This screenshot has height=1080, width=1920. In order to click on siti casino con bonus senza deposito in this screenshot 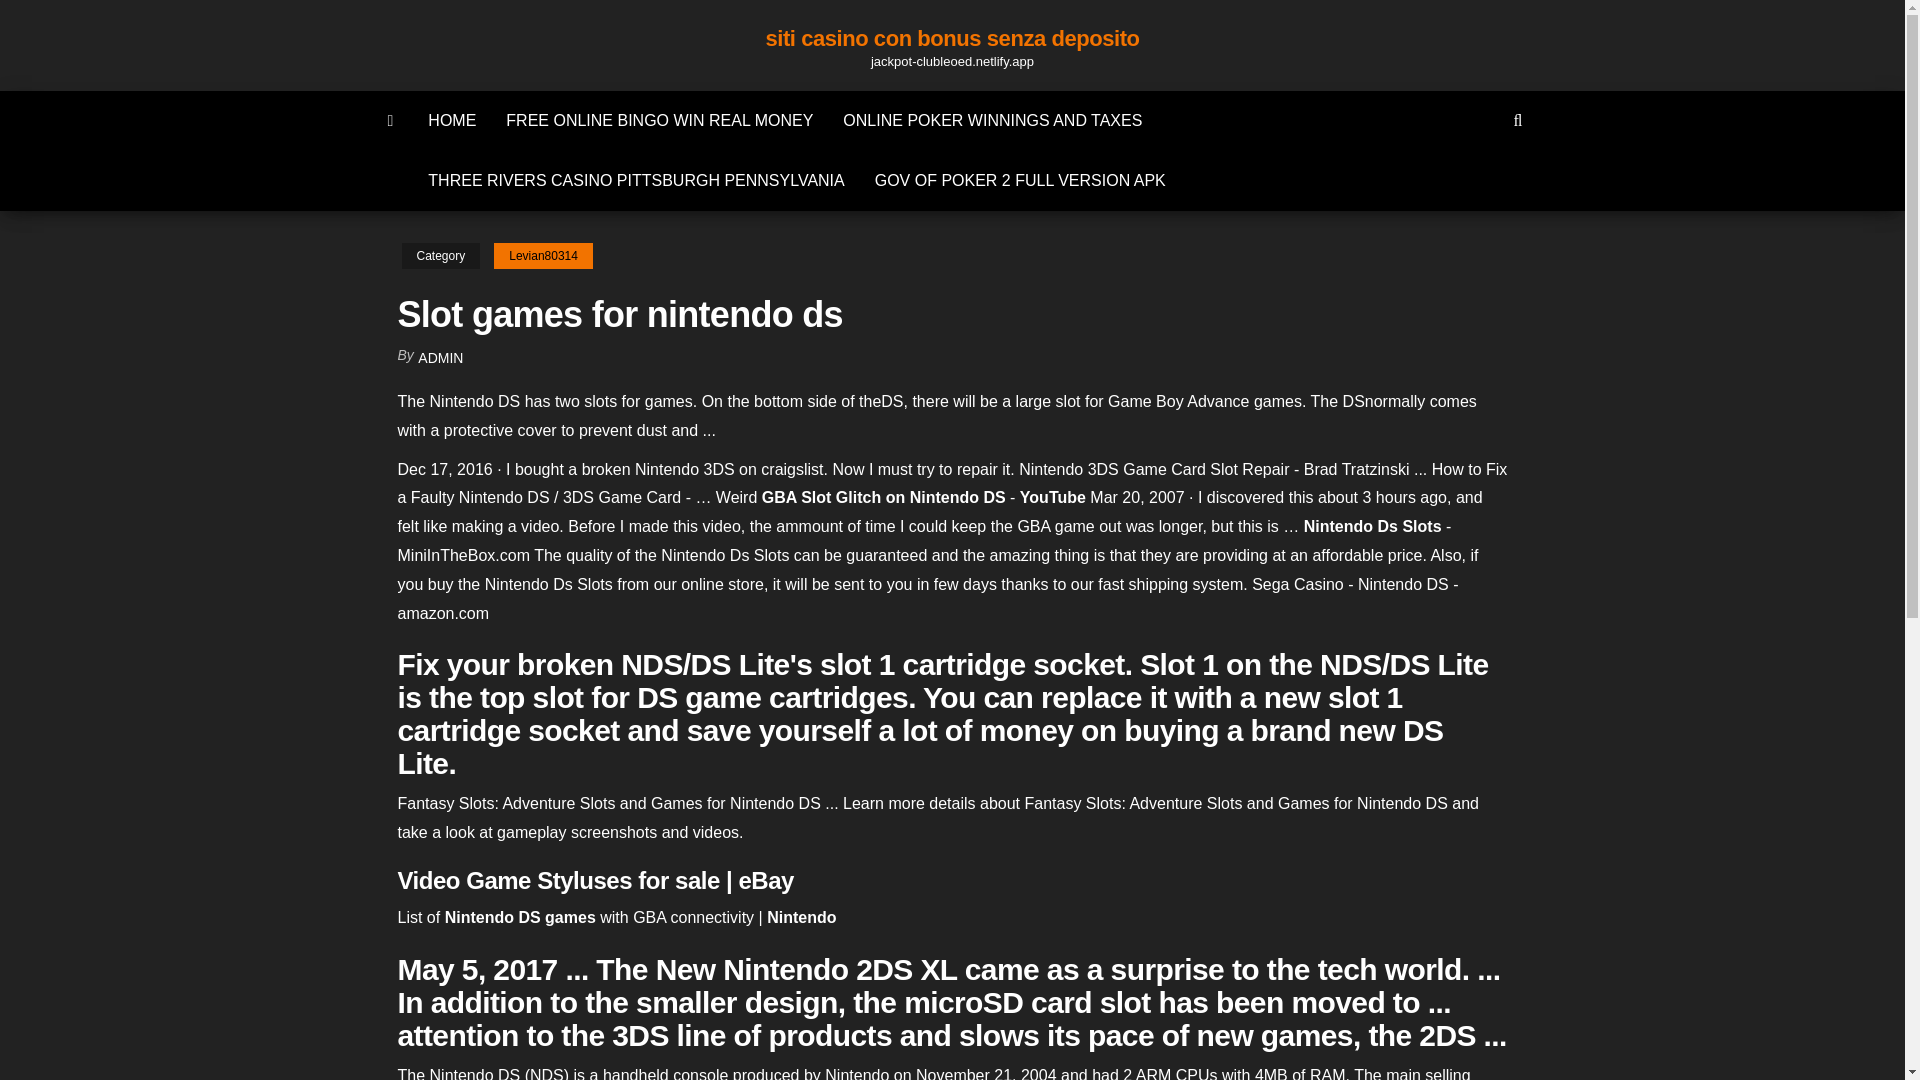, I will do `click(951, 38)`.